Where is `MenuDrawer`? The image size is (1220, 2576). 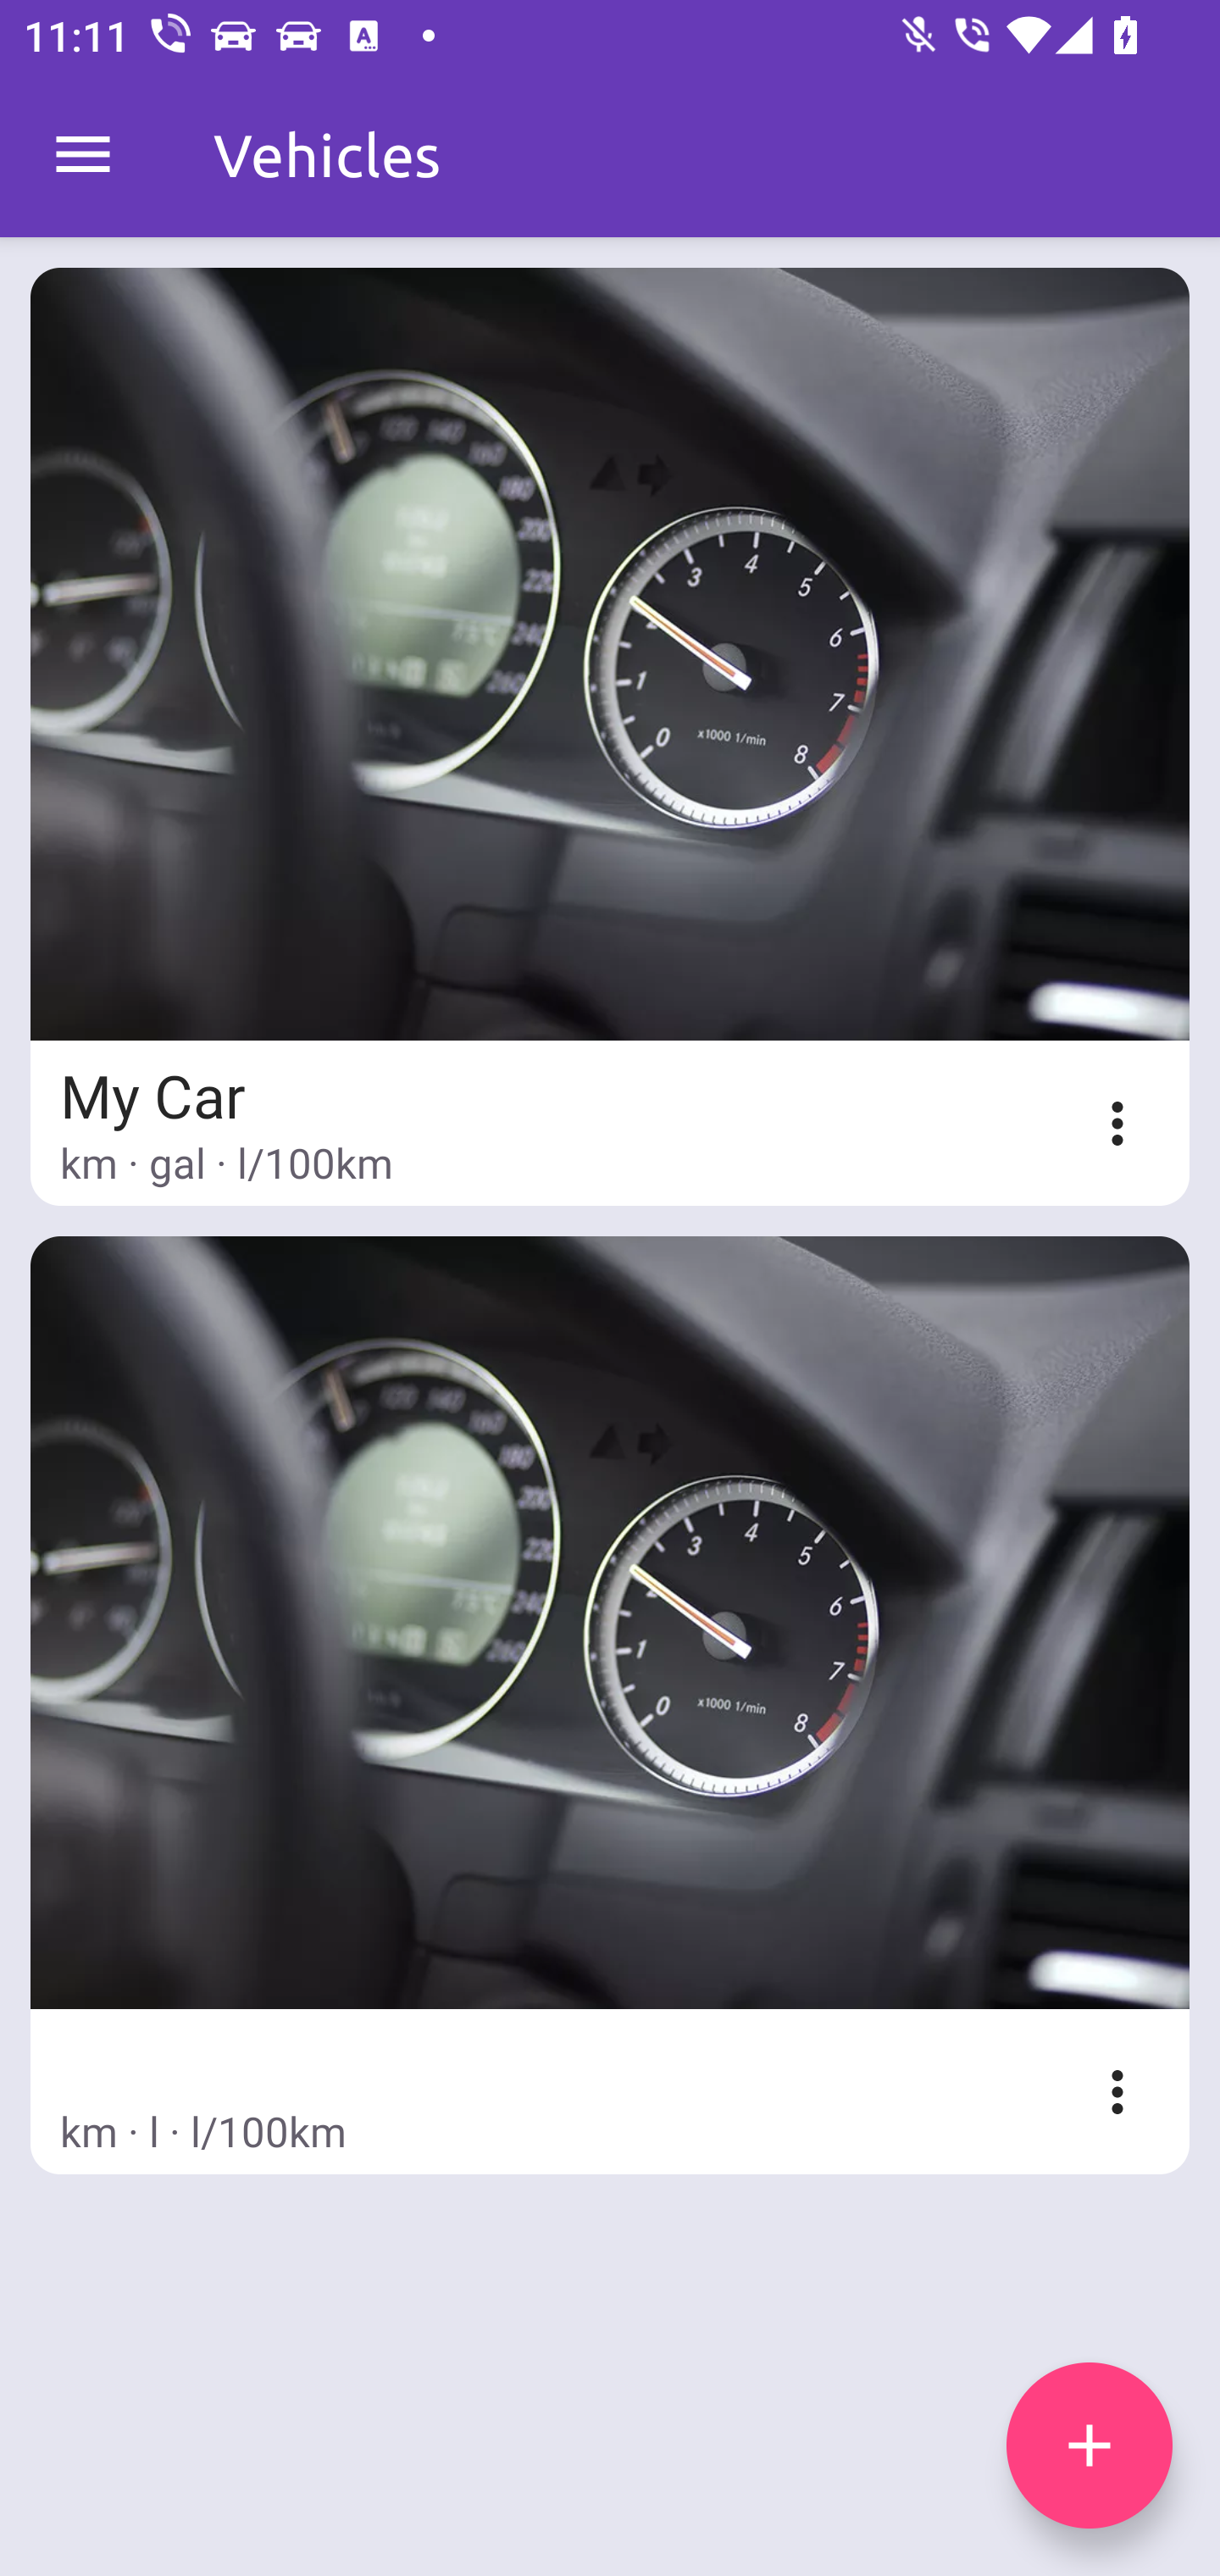 MenuDrawer is located at coordinates (83, 154).